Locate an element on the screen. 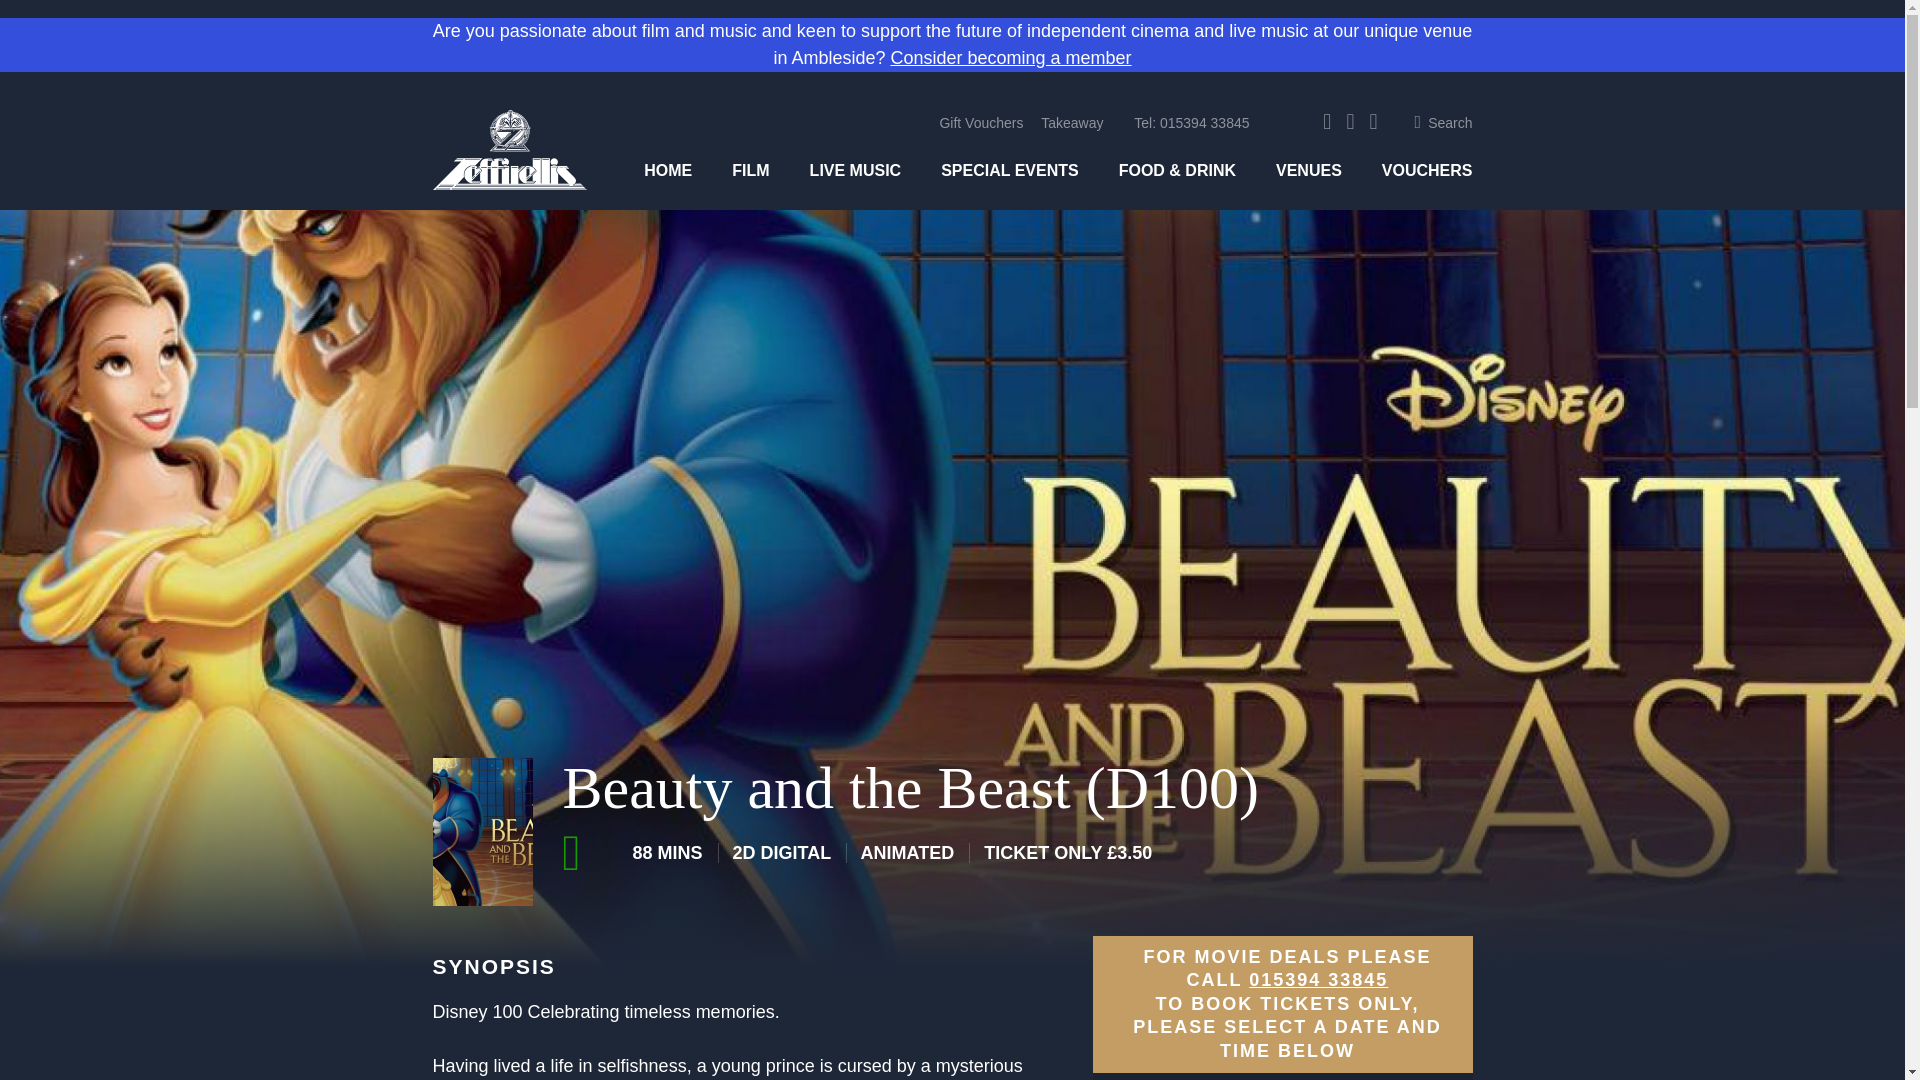 The image size is (1920, 1080). SPECIAL EVENTS is located at coordinates (1010, 170).